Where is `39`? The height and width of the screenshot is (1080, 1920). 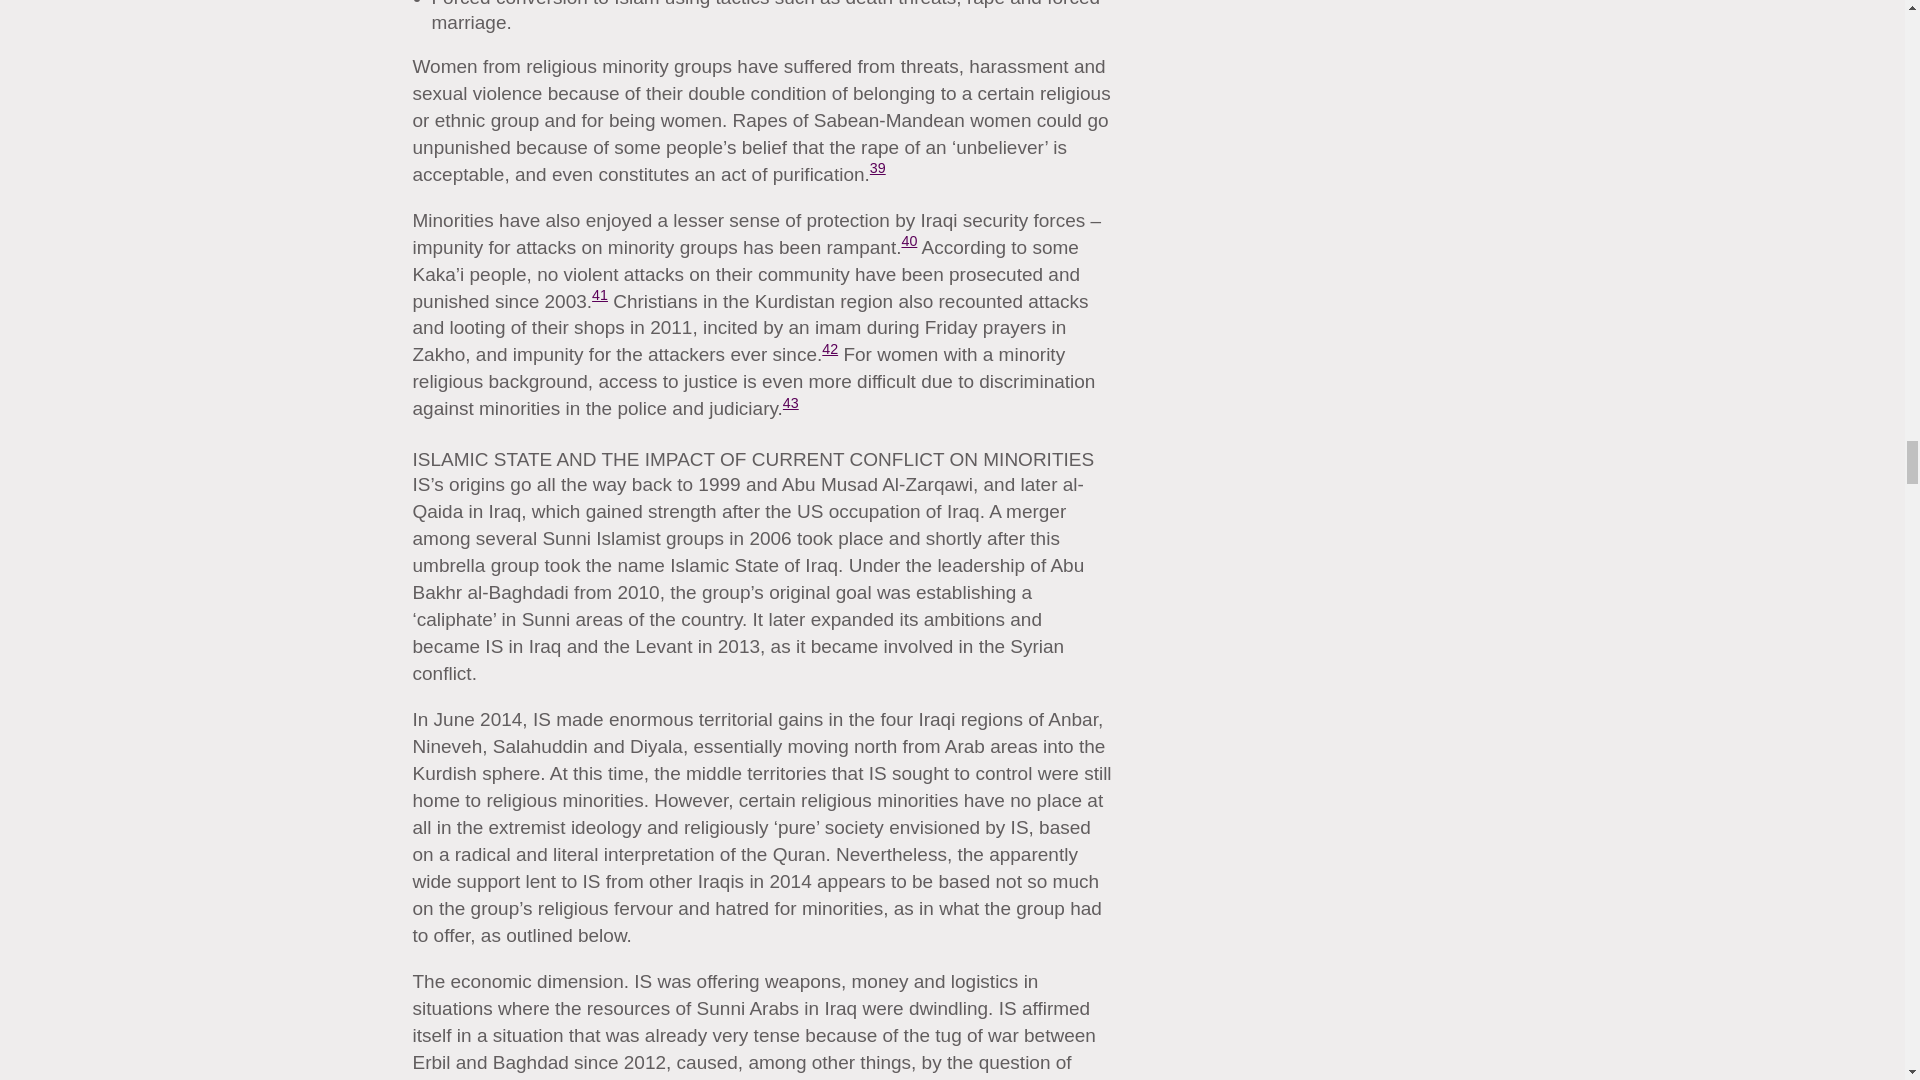 39 is located at coordinates (877, 168).